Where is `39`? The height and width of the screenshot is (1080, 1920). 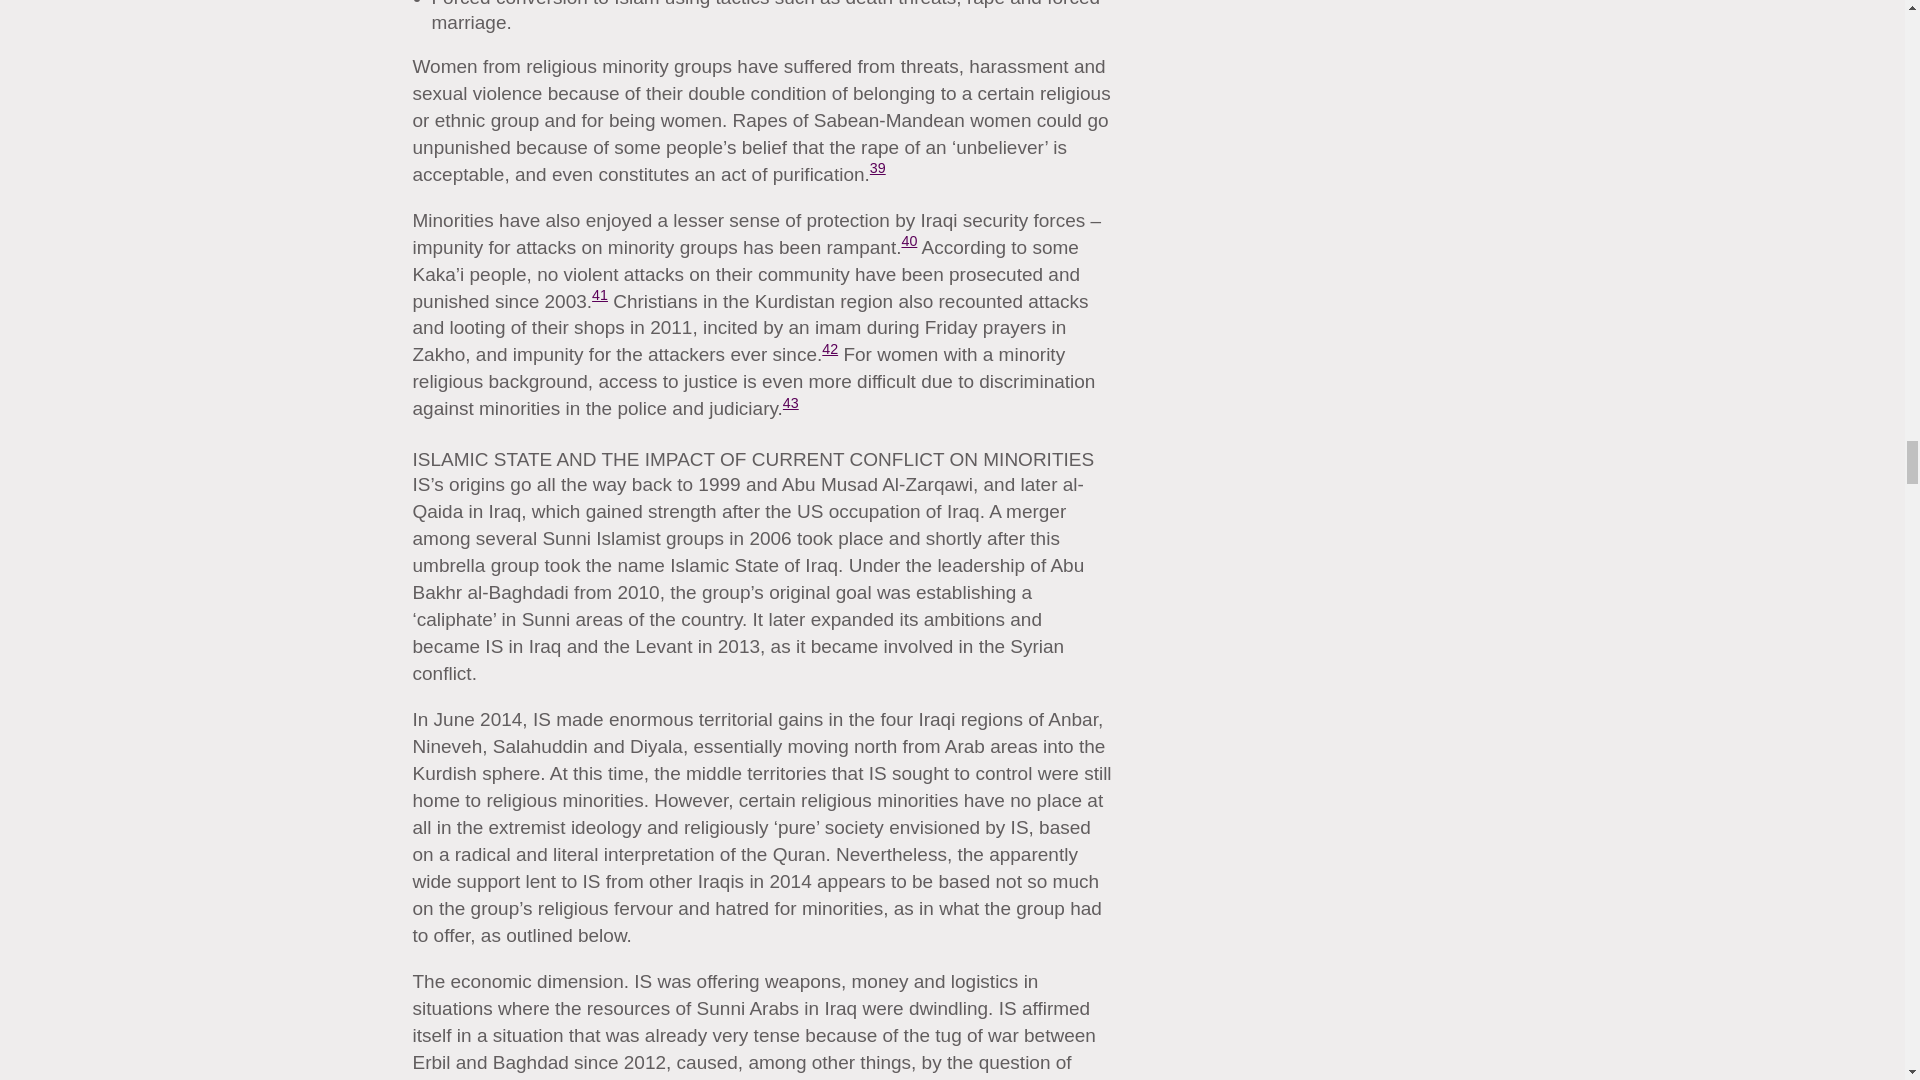 39 is located at coordinates (877, 168).